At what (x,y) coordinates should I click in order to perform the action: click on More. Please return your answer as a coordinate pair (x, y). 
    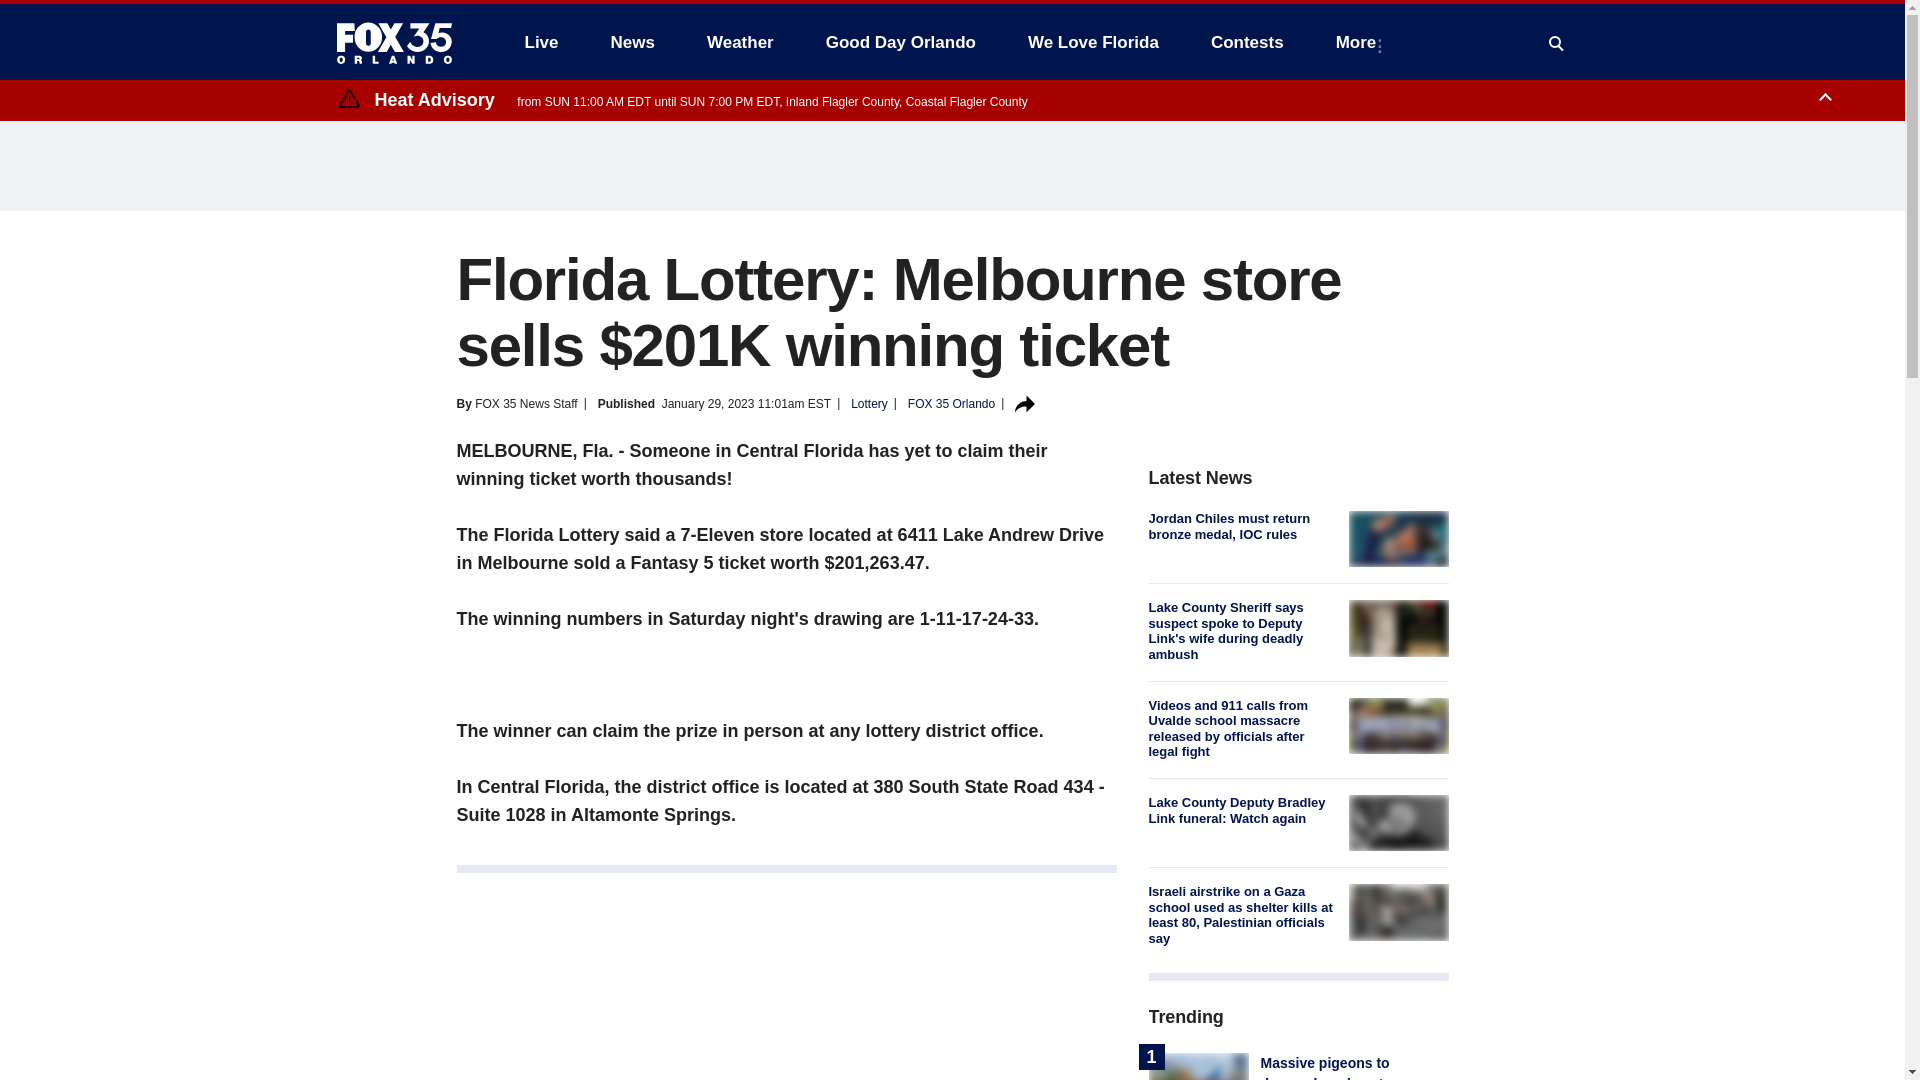
    Looking at the image, I should click on (1360, 42).